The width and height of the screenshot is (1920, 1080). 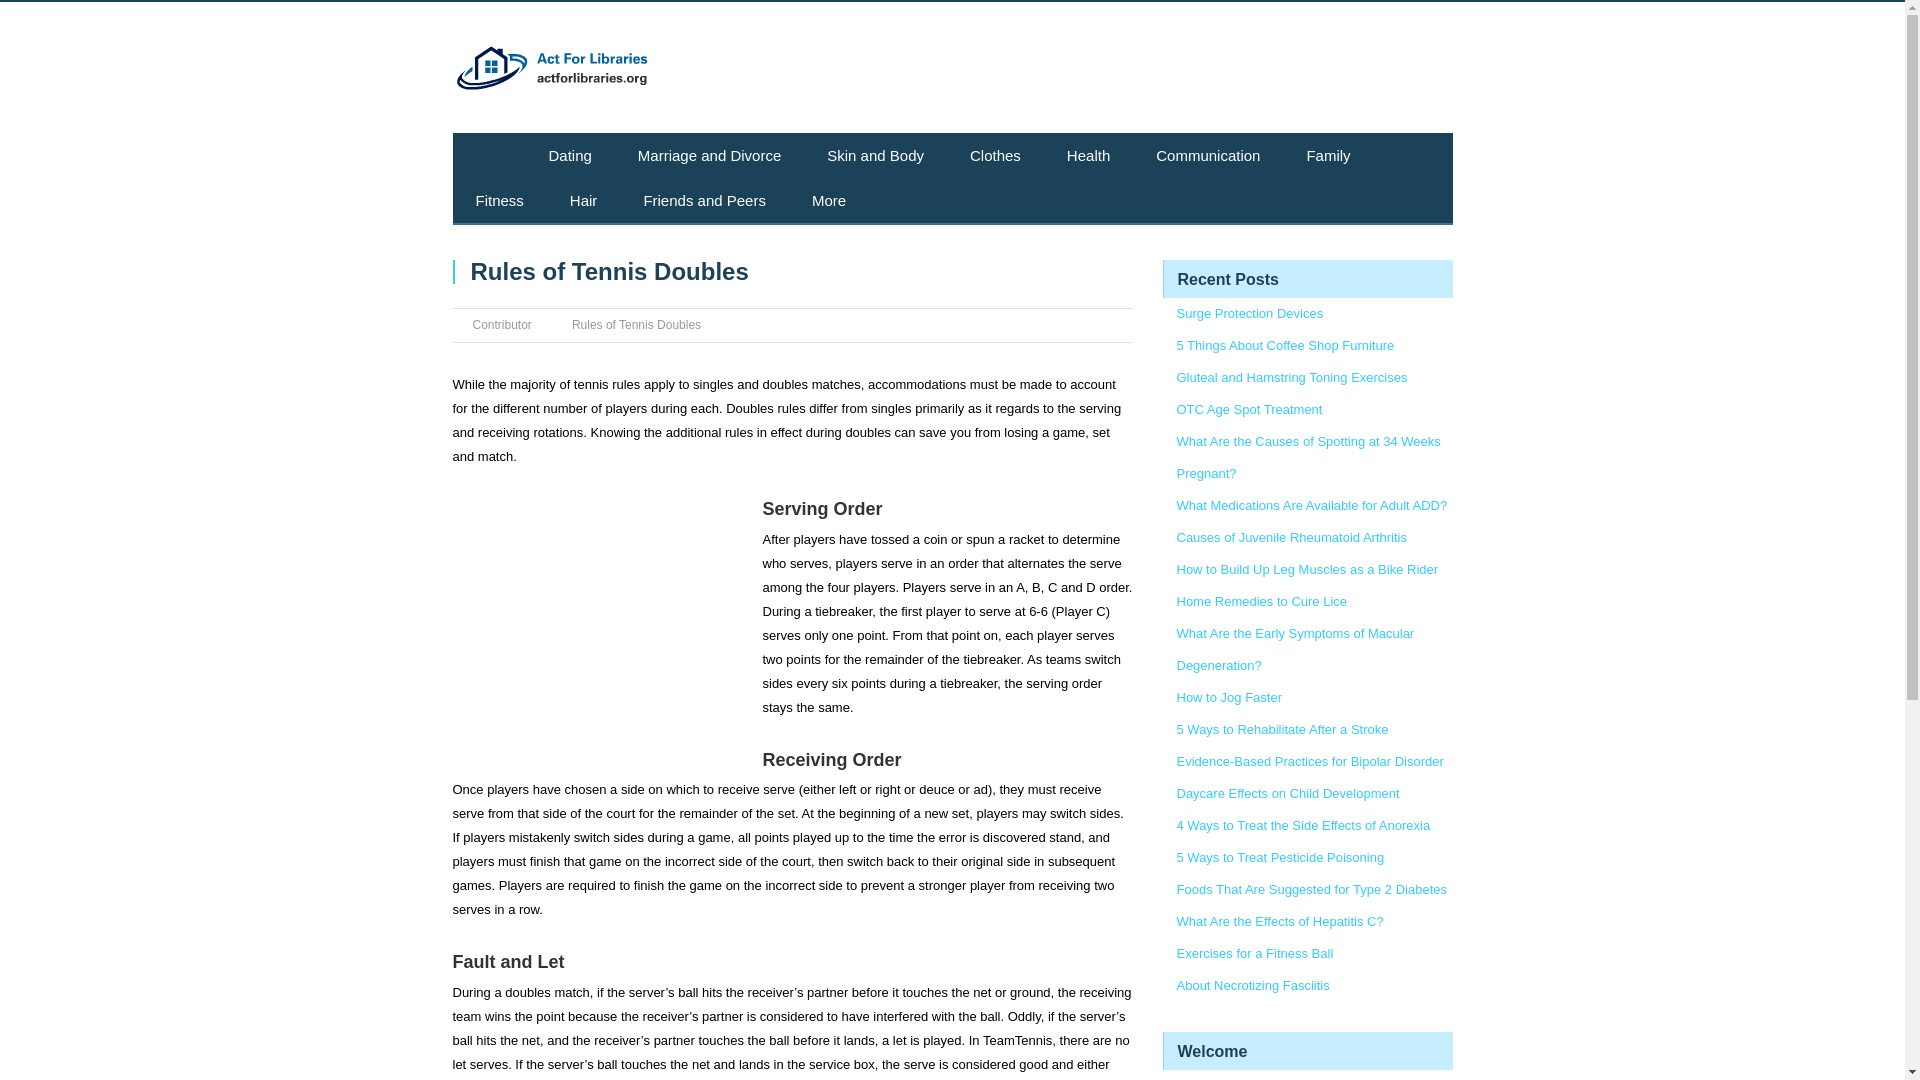 I want to click on What Are the Early Symptoms of Macular Degeneration?, so click(x=1294, y=649).